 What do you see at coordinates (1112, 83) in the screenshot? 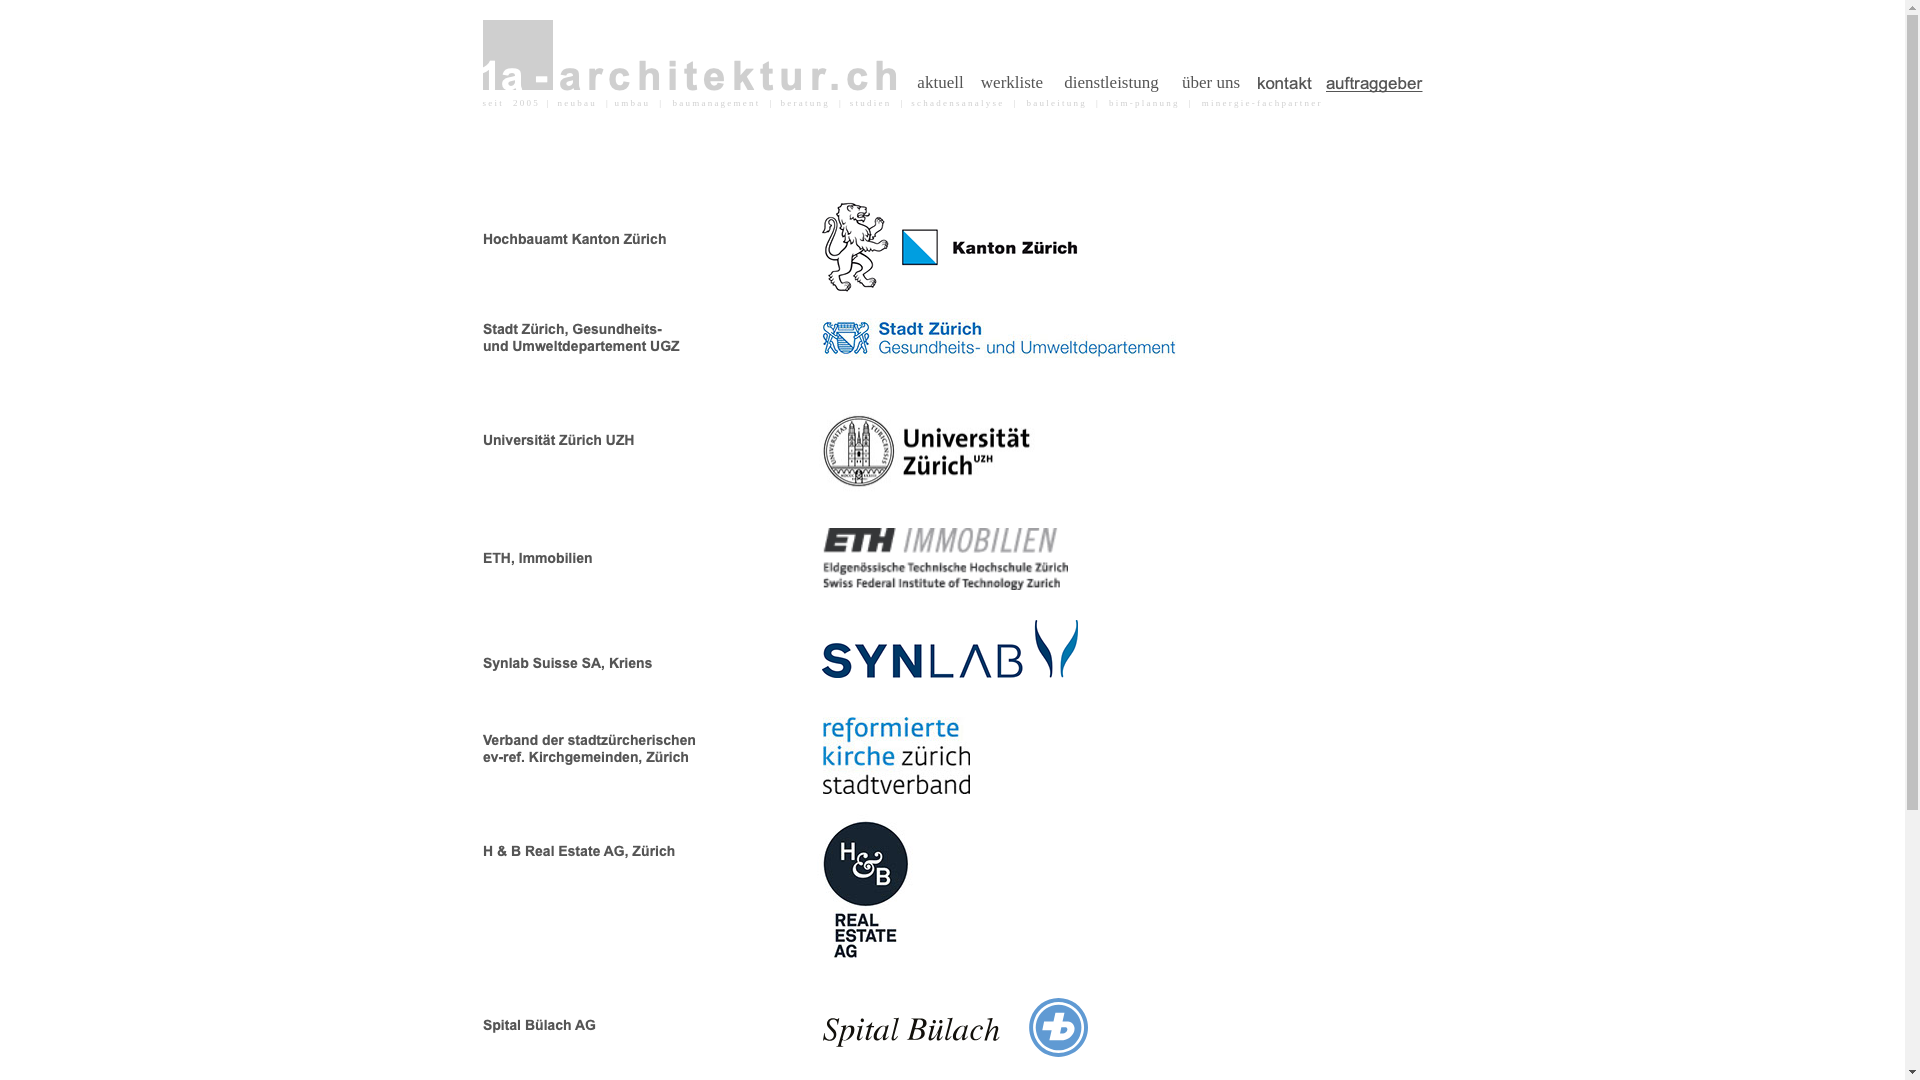
I see `dienstleistung` at bounding box center [1112, 83].